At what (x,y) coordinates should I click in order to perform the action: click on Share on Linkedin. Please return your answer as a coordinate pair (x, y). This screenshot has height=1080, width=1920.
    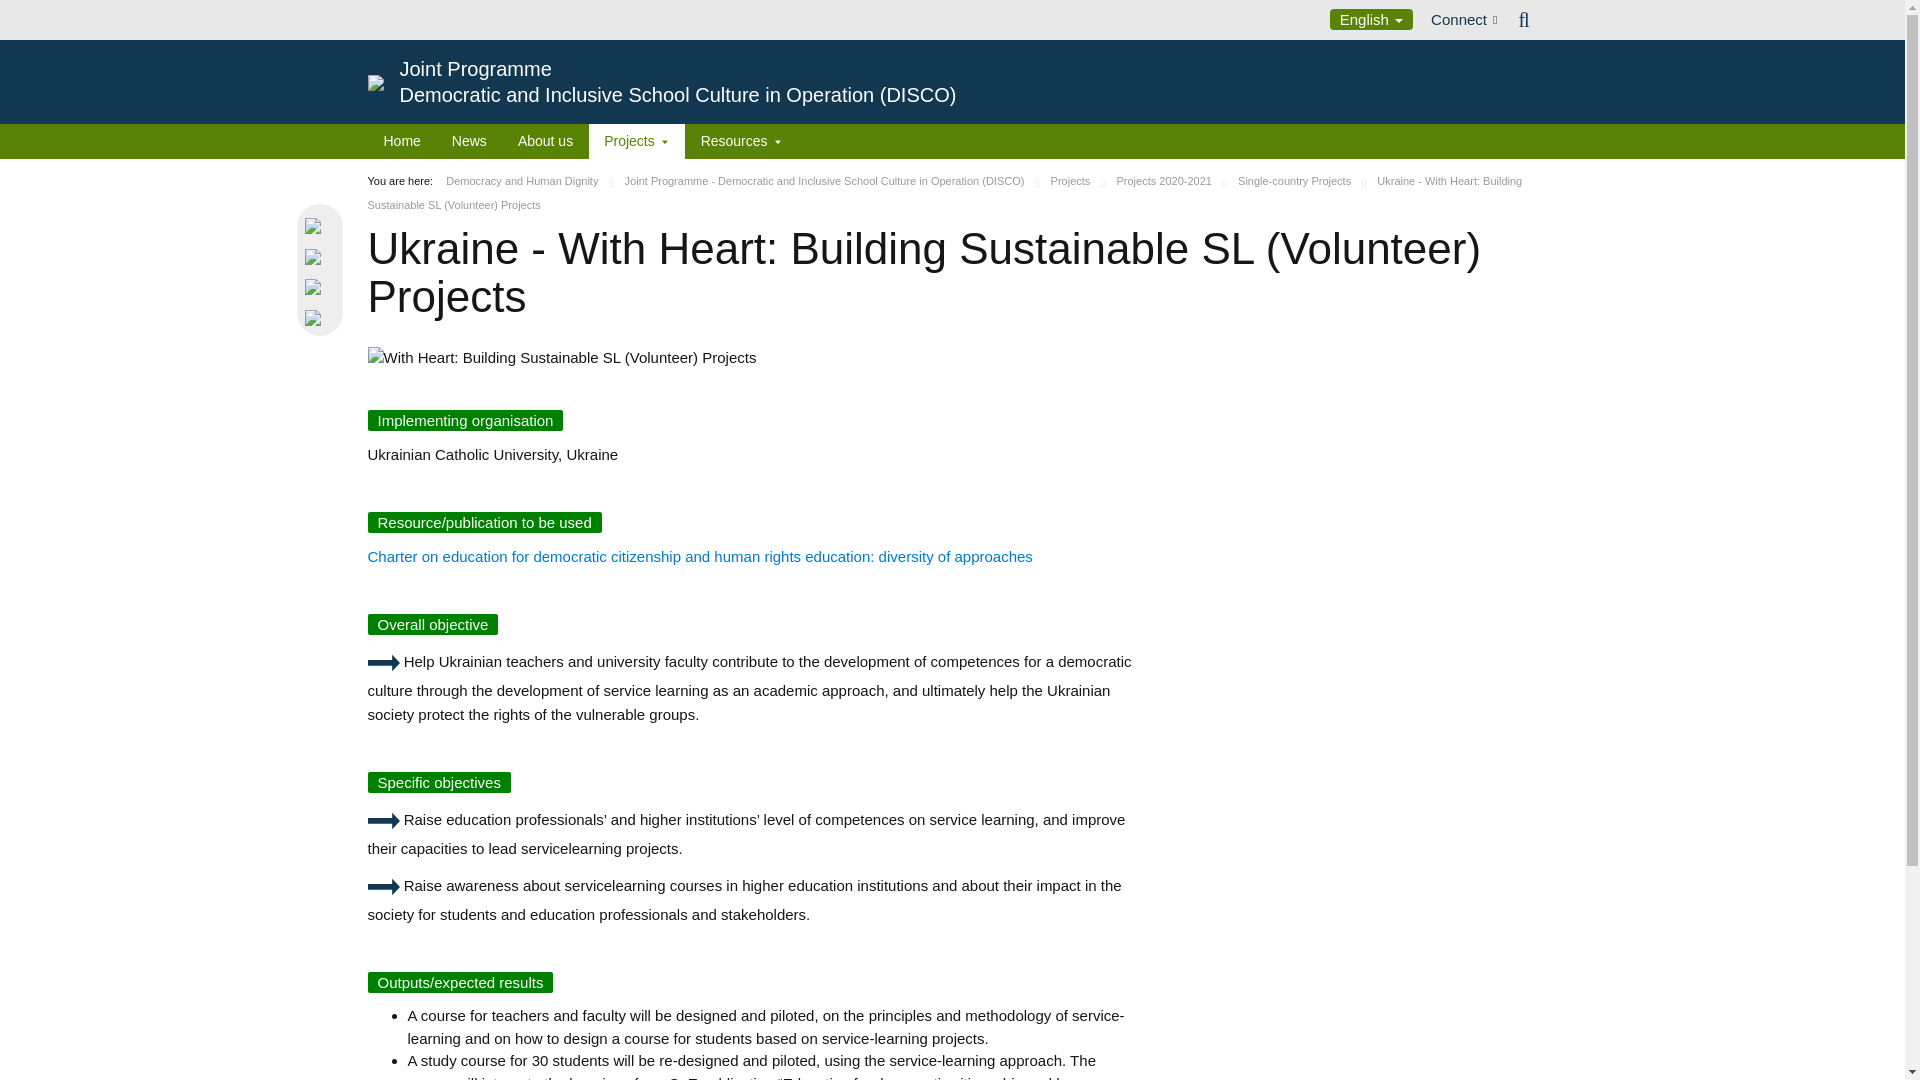
    Looking at the image, I should click on (322, 286).